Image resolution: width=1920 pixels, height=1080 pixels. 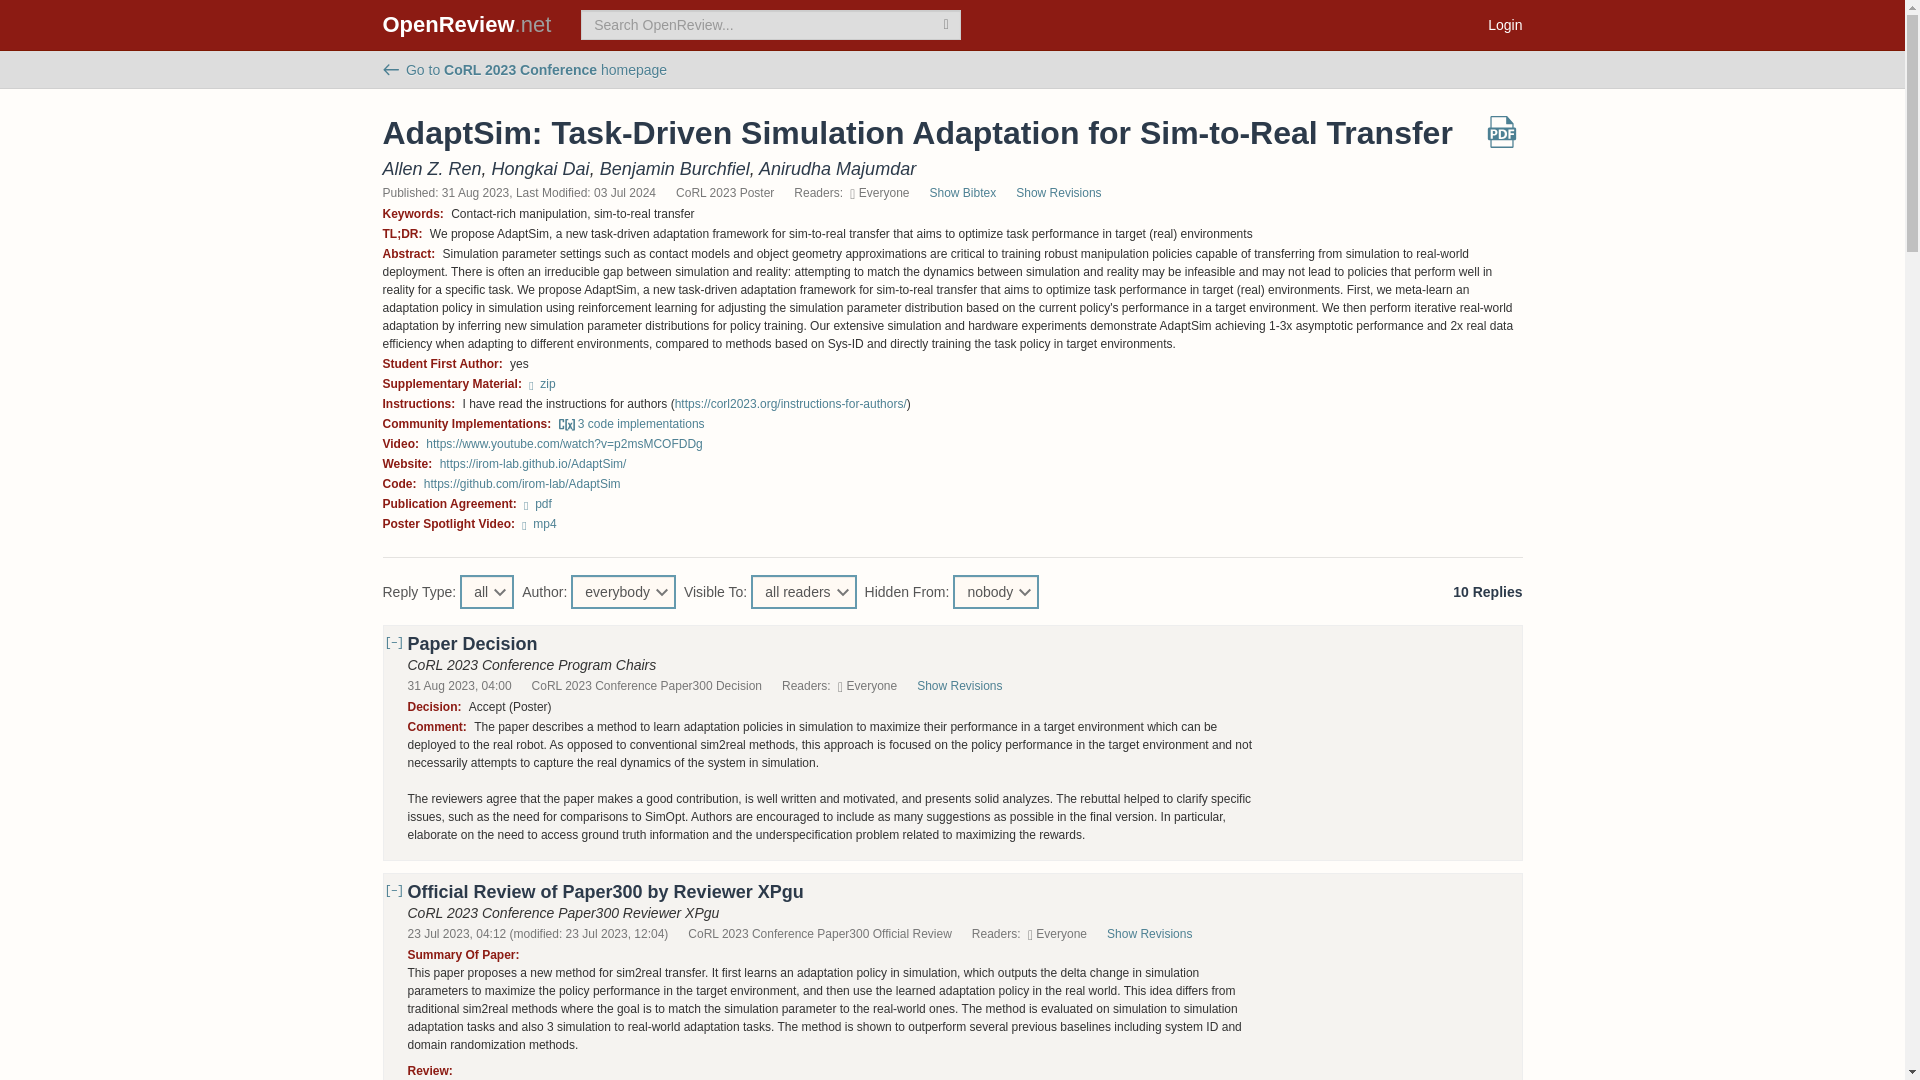 What do you see at coordinates (622, 592) in the screenshot?
I see `everybody` at bounding box center [622, 592].